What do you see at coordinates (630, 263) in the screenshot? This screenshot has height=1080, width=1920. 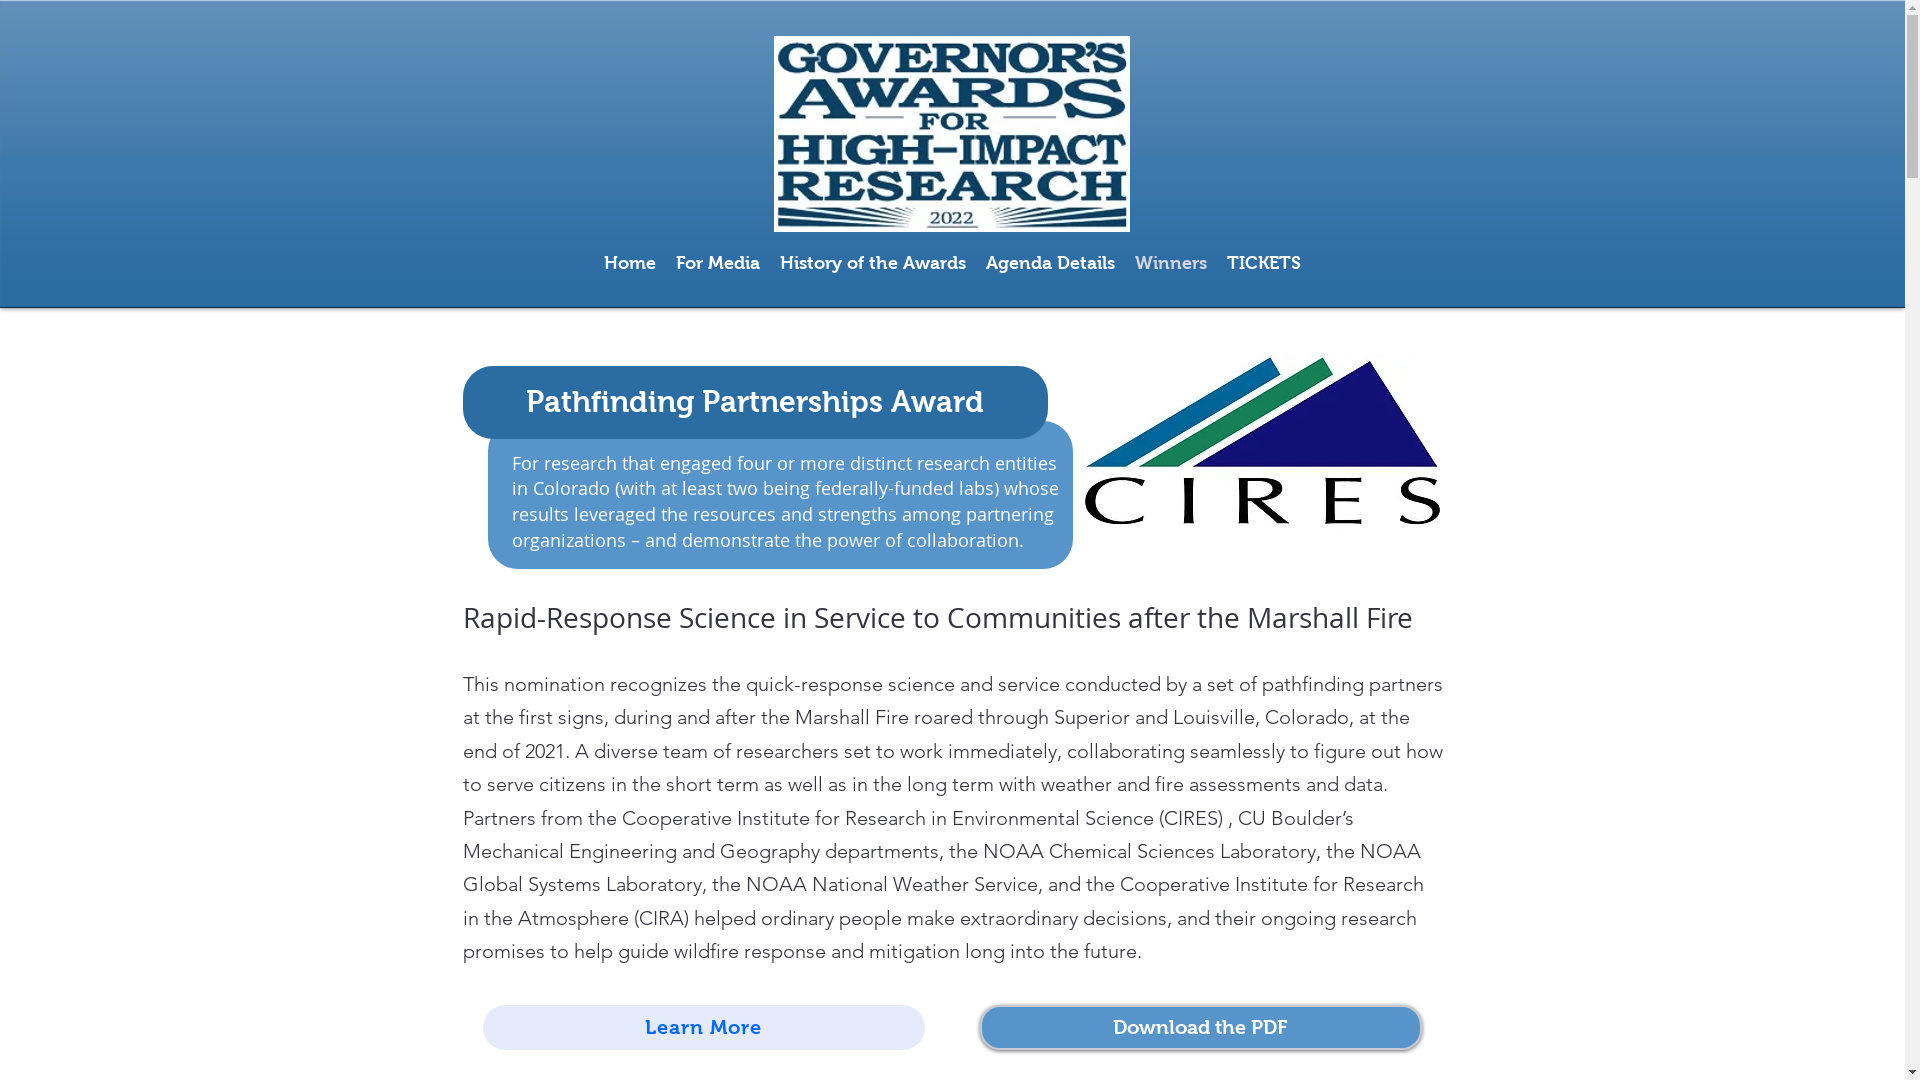 I see `Home` at bounding box center [630, 263].